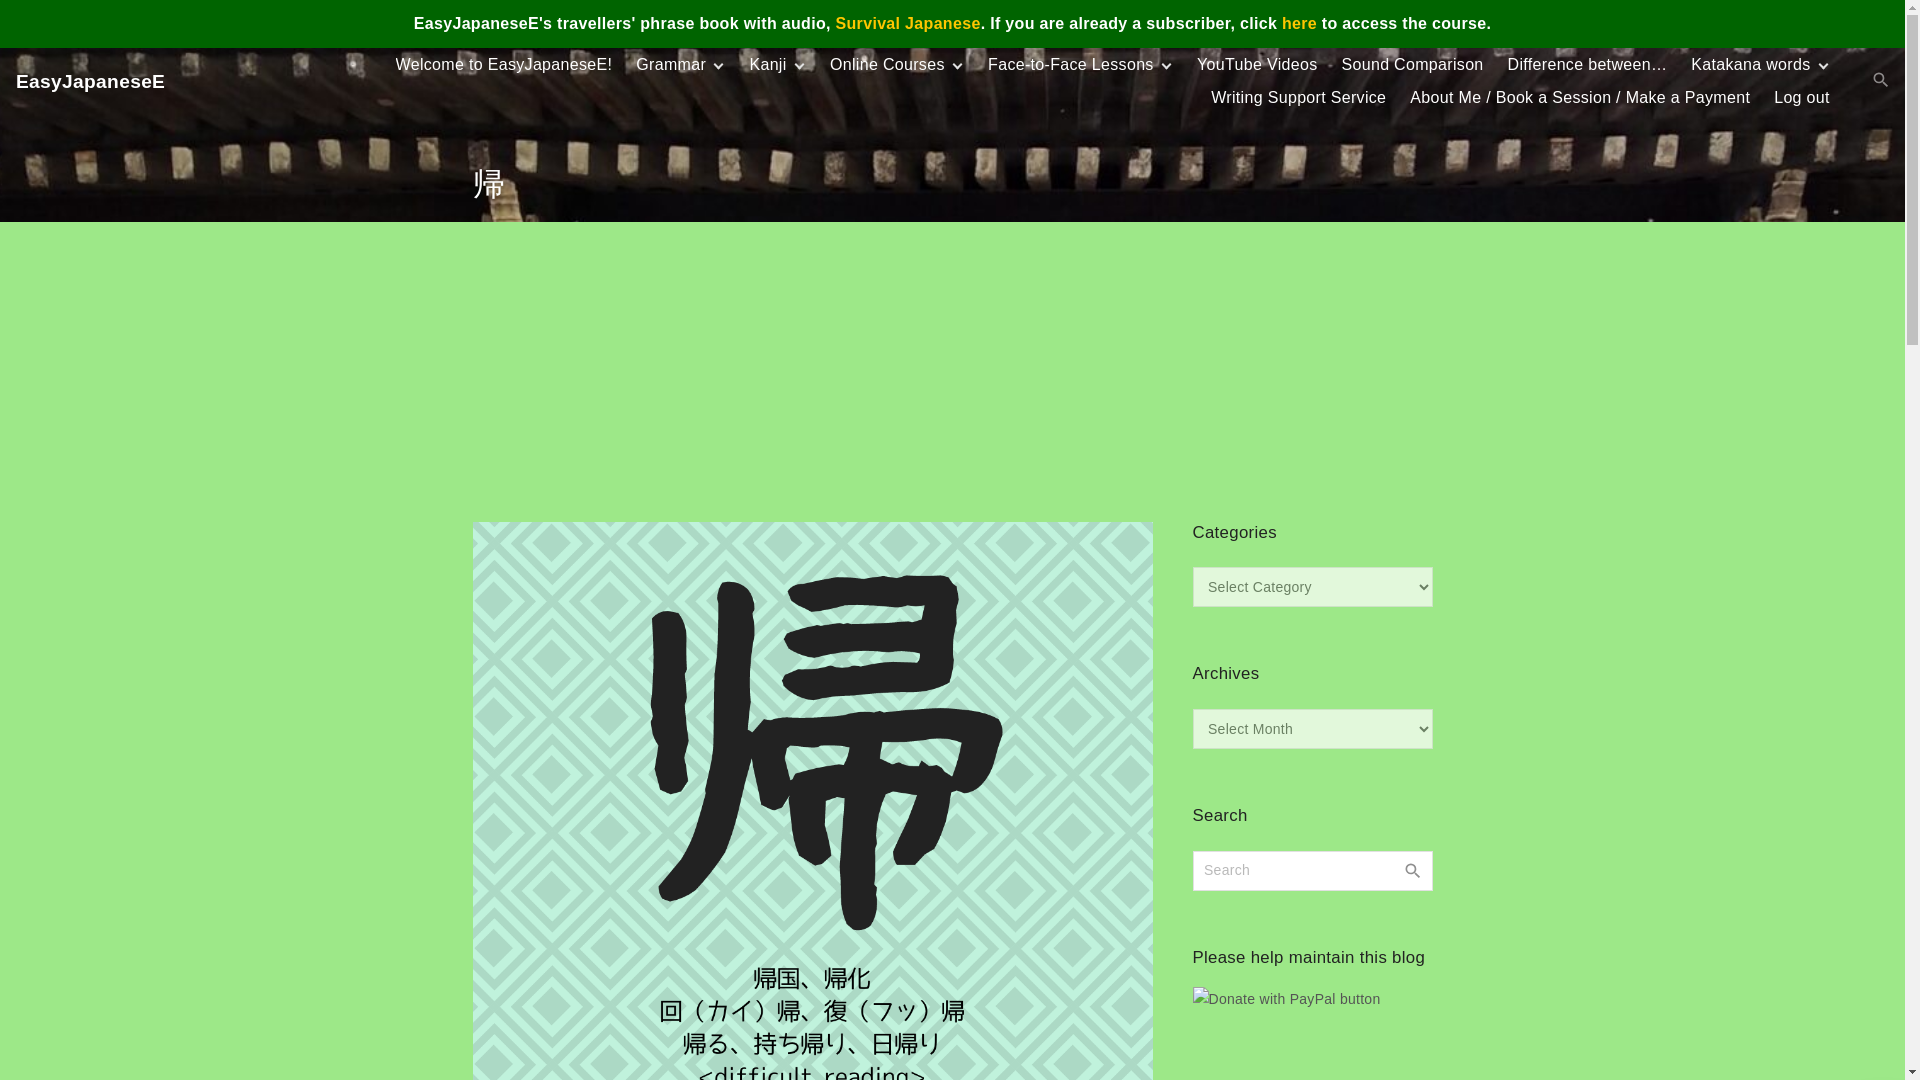 This screenshot has height=1080, width=1920. I want to click on here, so click(1300, 24).